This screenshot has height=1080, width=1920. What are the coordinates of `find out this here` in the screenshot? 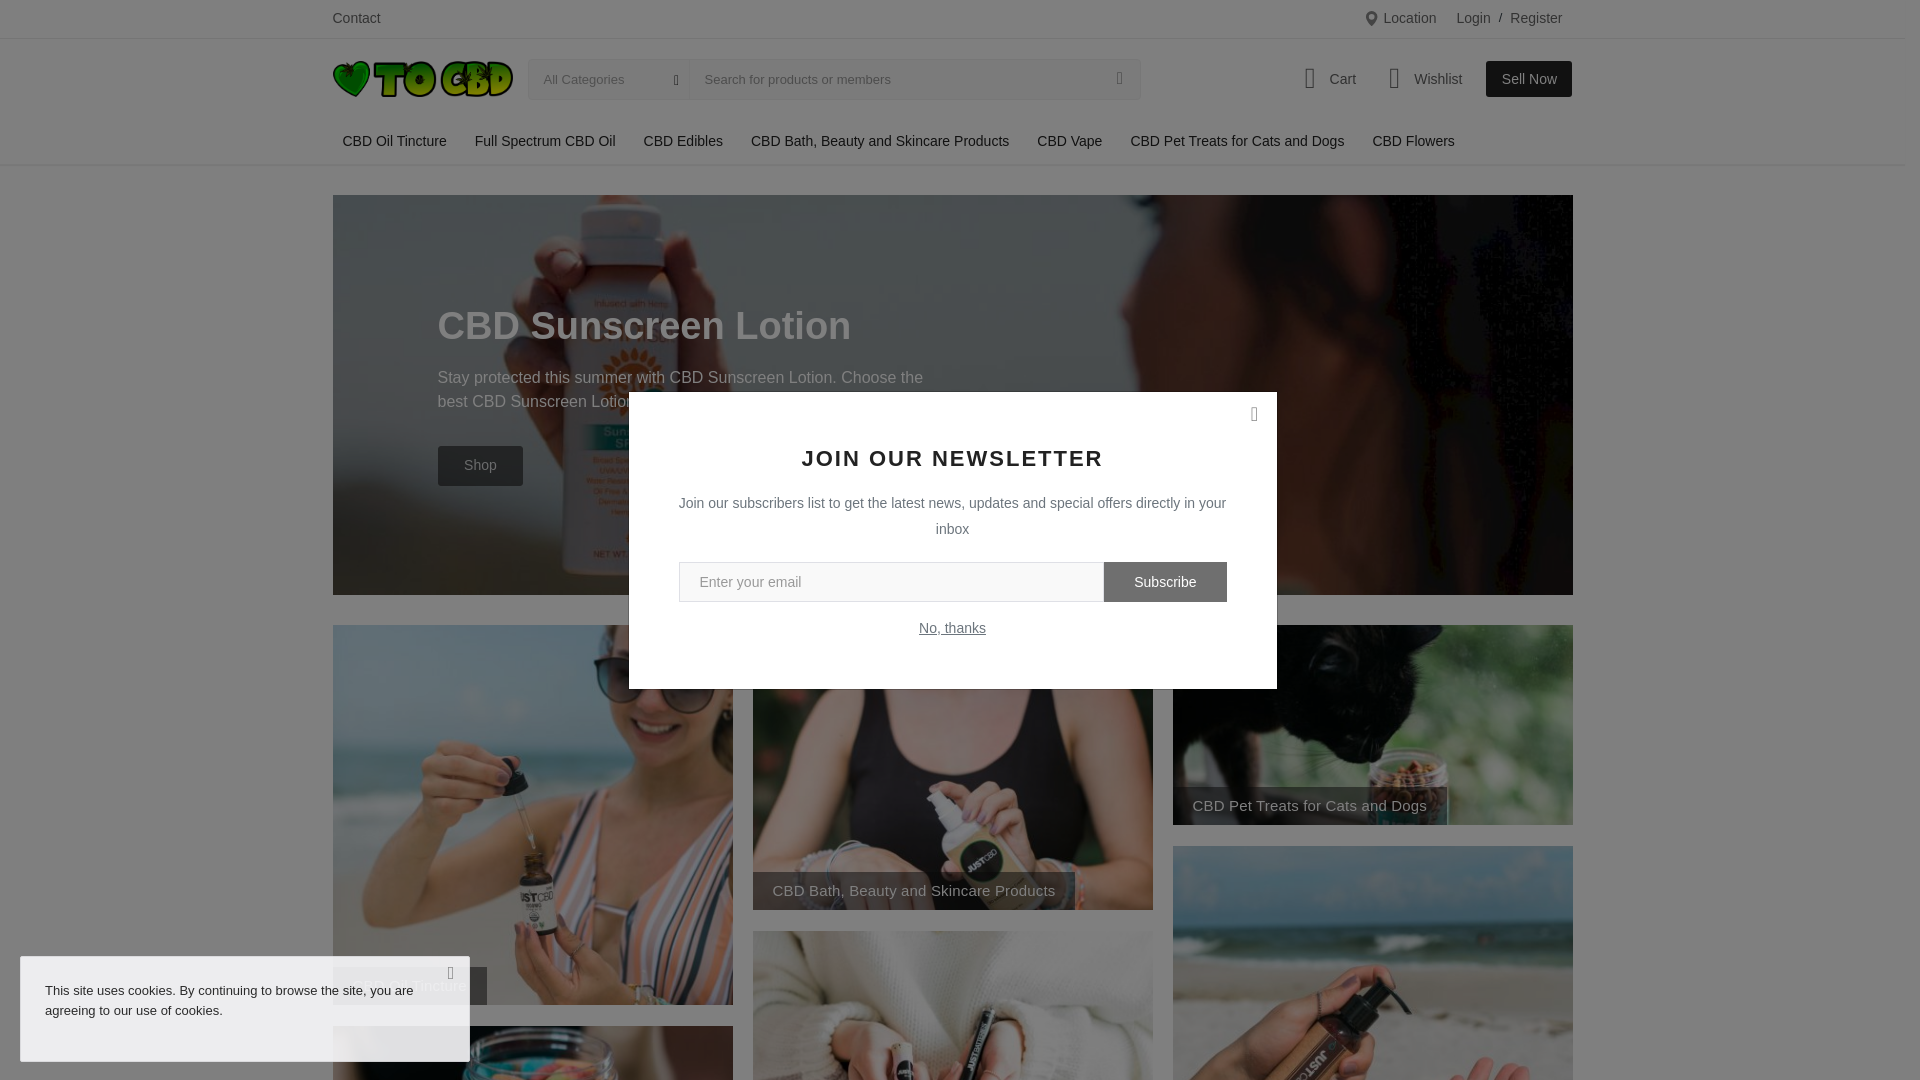 It's located at (720, 716).